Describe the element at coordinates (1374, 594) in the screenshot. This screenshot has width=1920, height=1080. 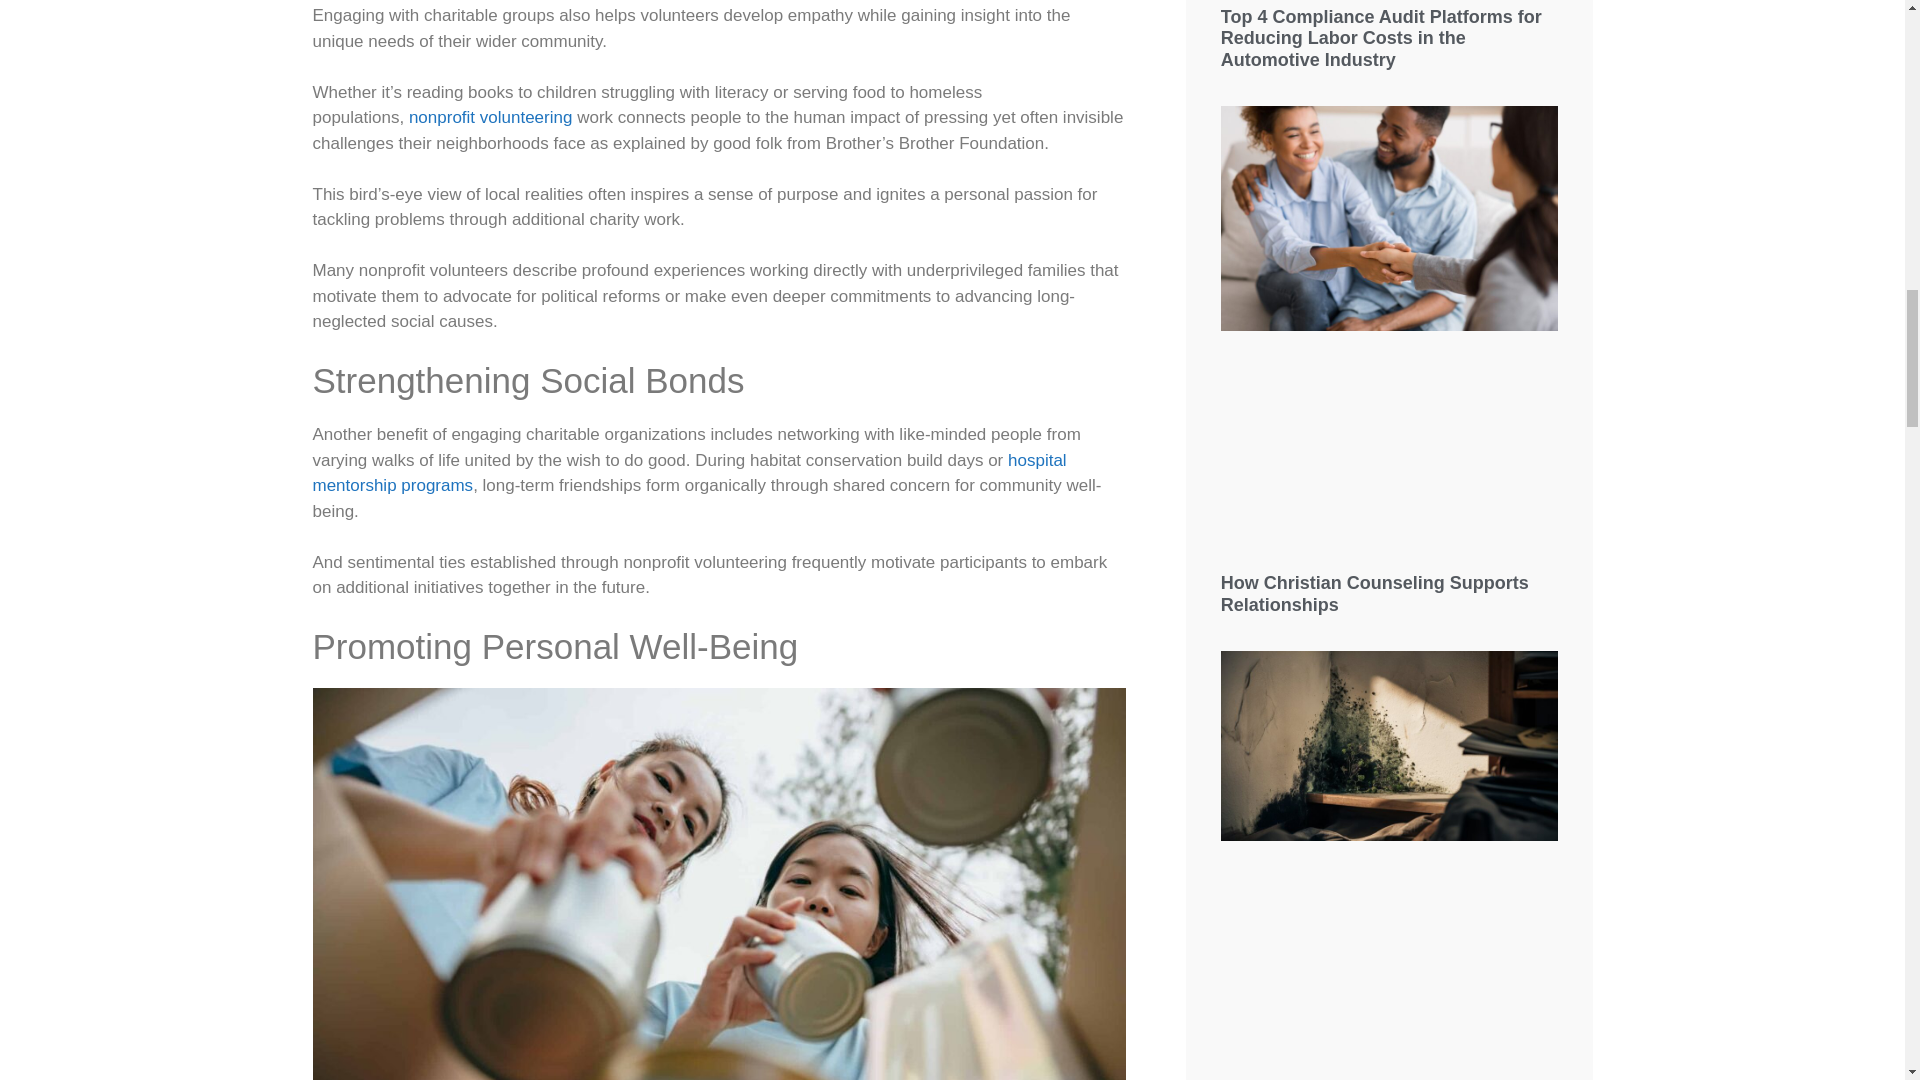
I see `How Christian Counseling Supports Relationships` at that location.